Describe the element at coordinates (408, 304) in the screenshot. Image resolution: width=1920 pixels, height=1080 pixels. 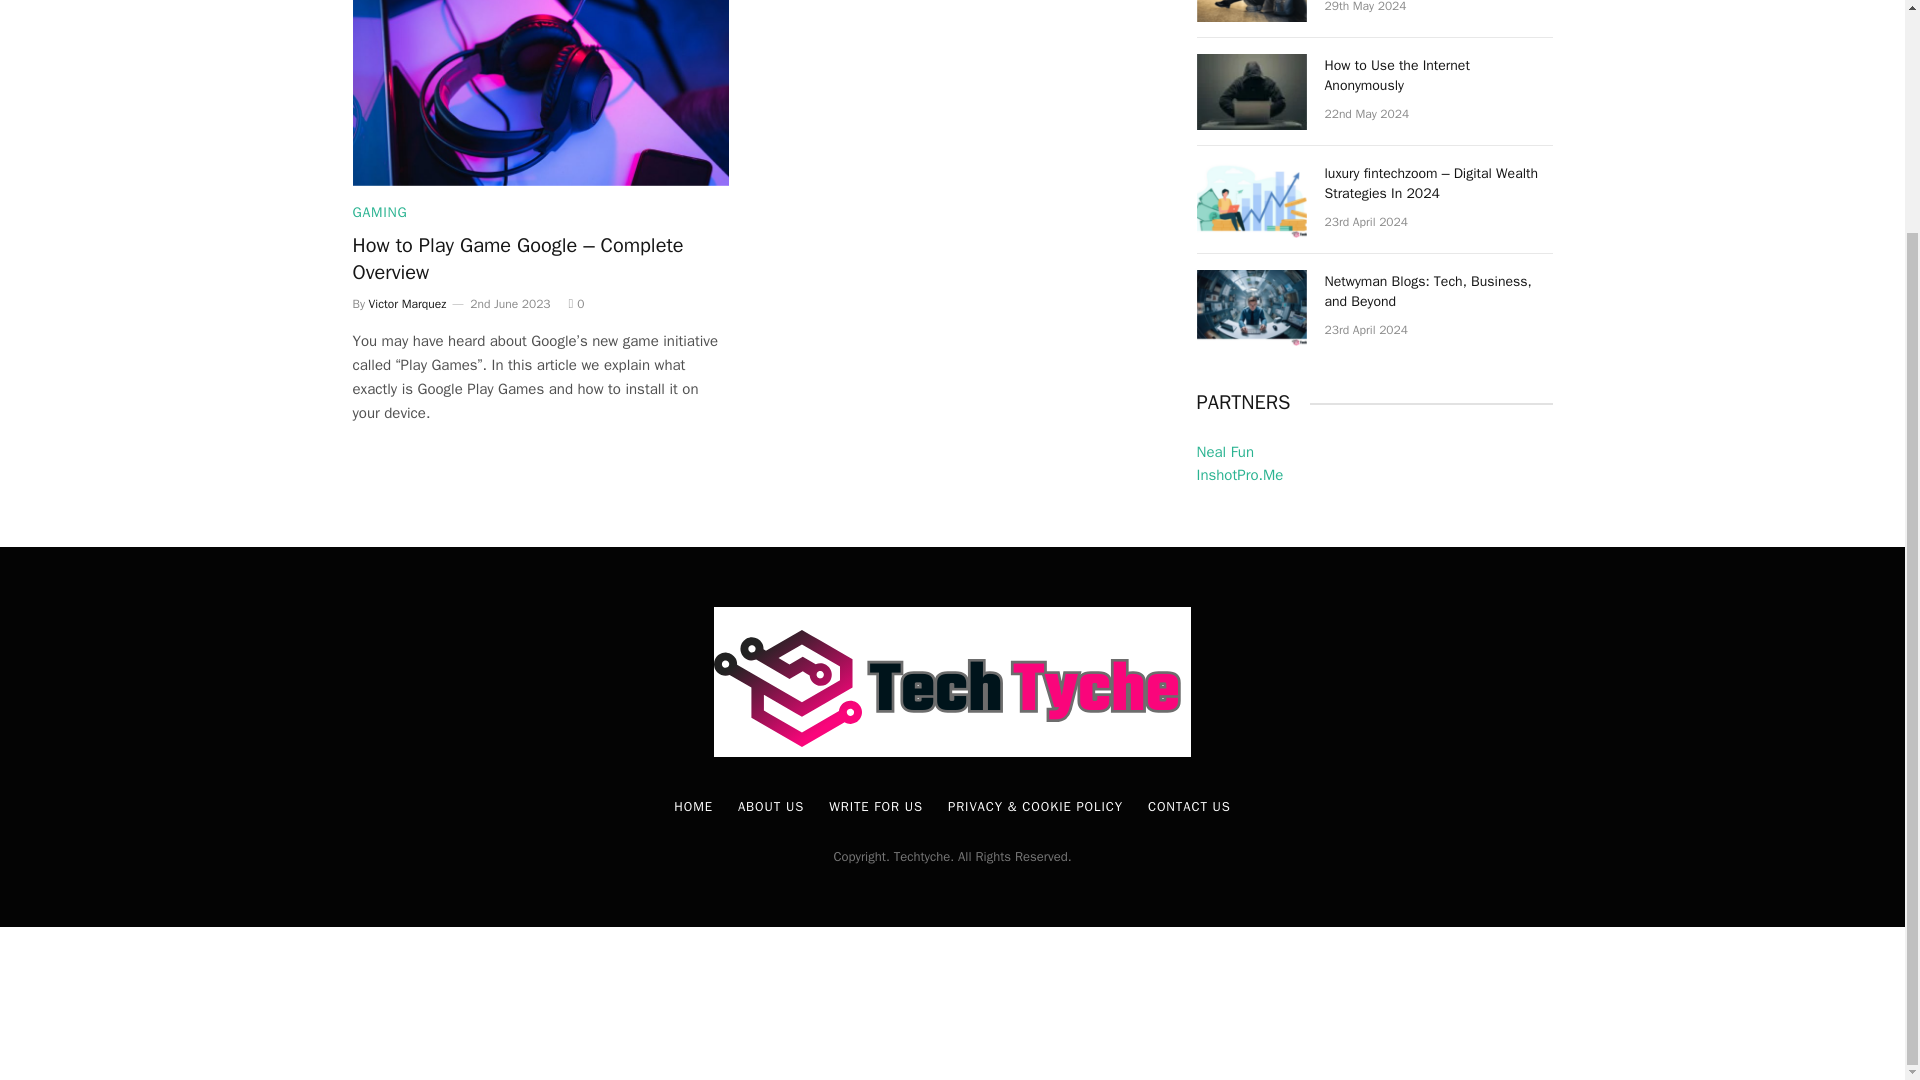
I see `Posts by Victor Marquez` at that location.